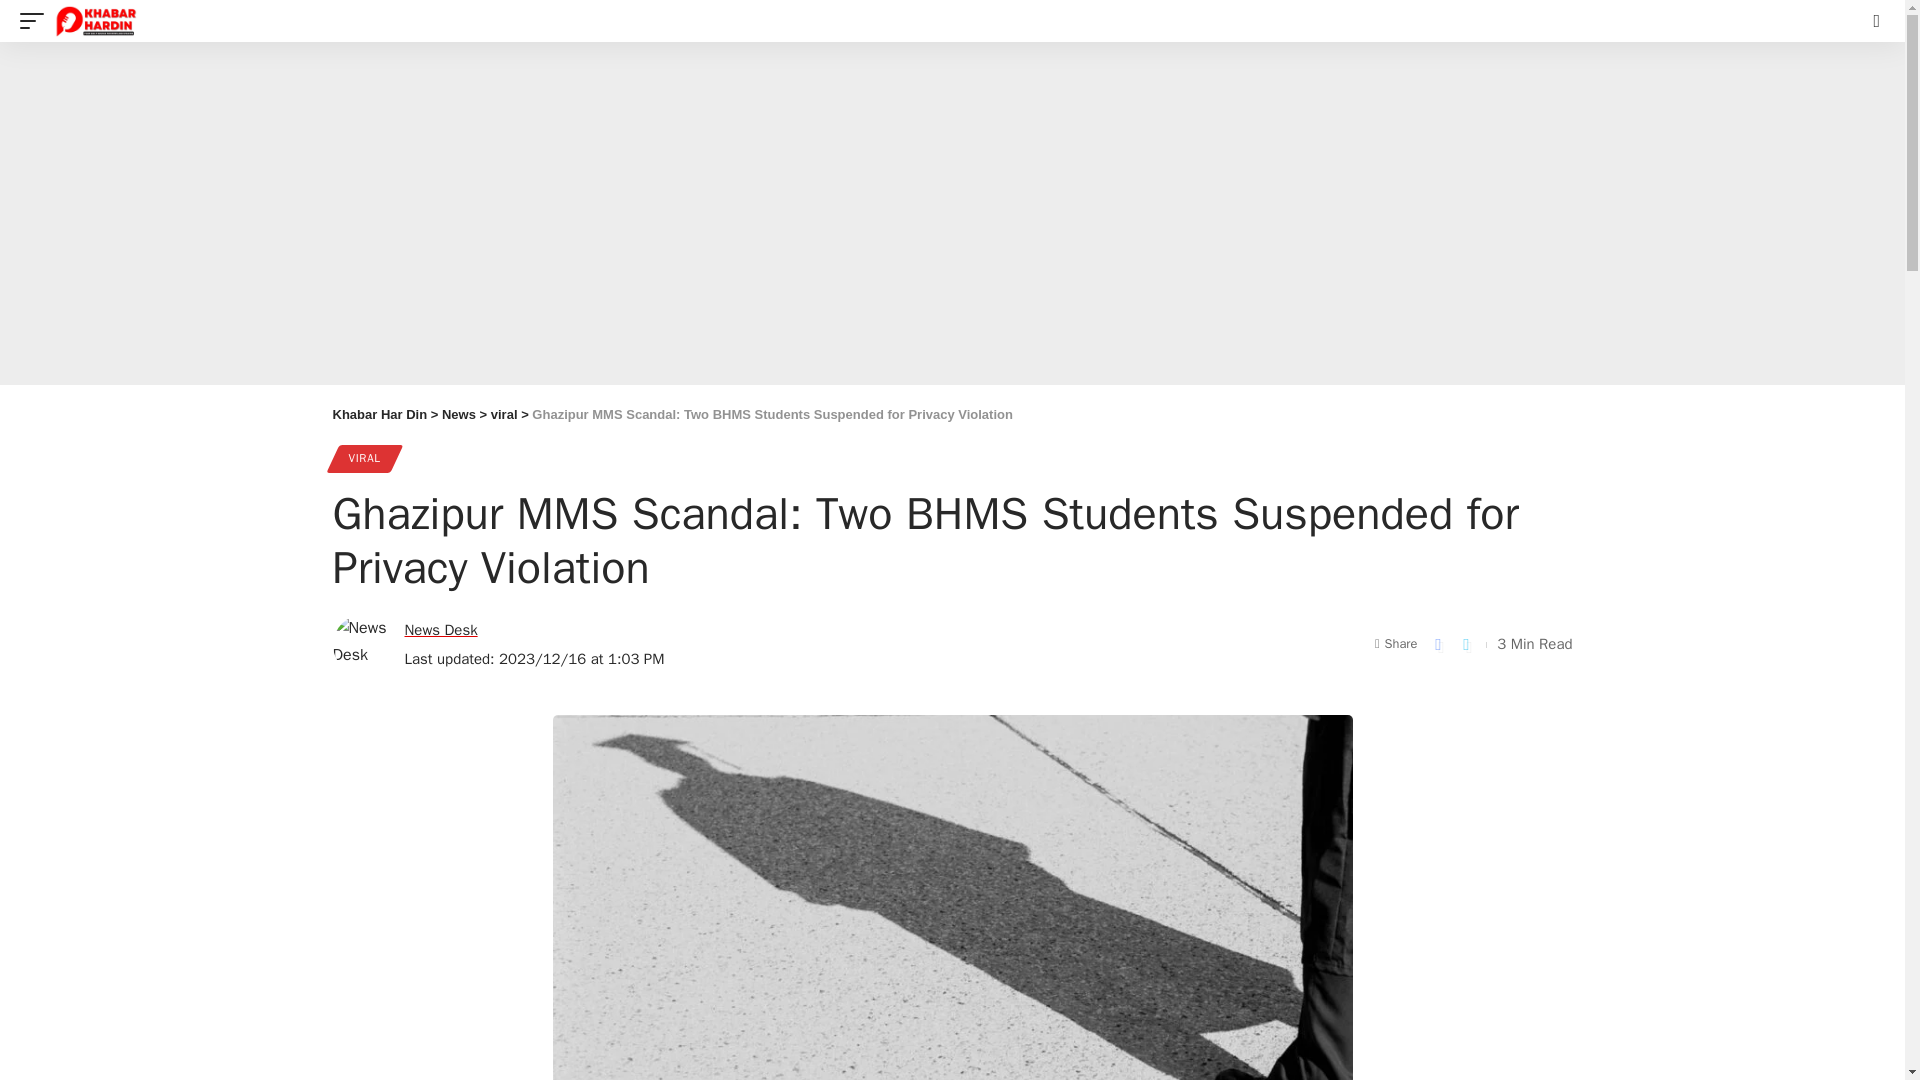  Describe the element at coordinates (440, 630) in the screenshot. I see `News Desk` at that location.